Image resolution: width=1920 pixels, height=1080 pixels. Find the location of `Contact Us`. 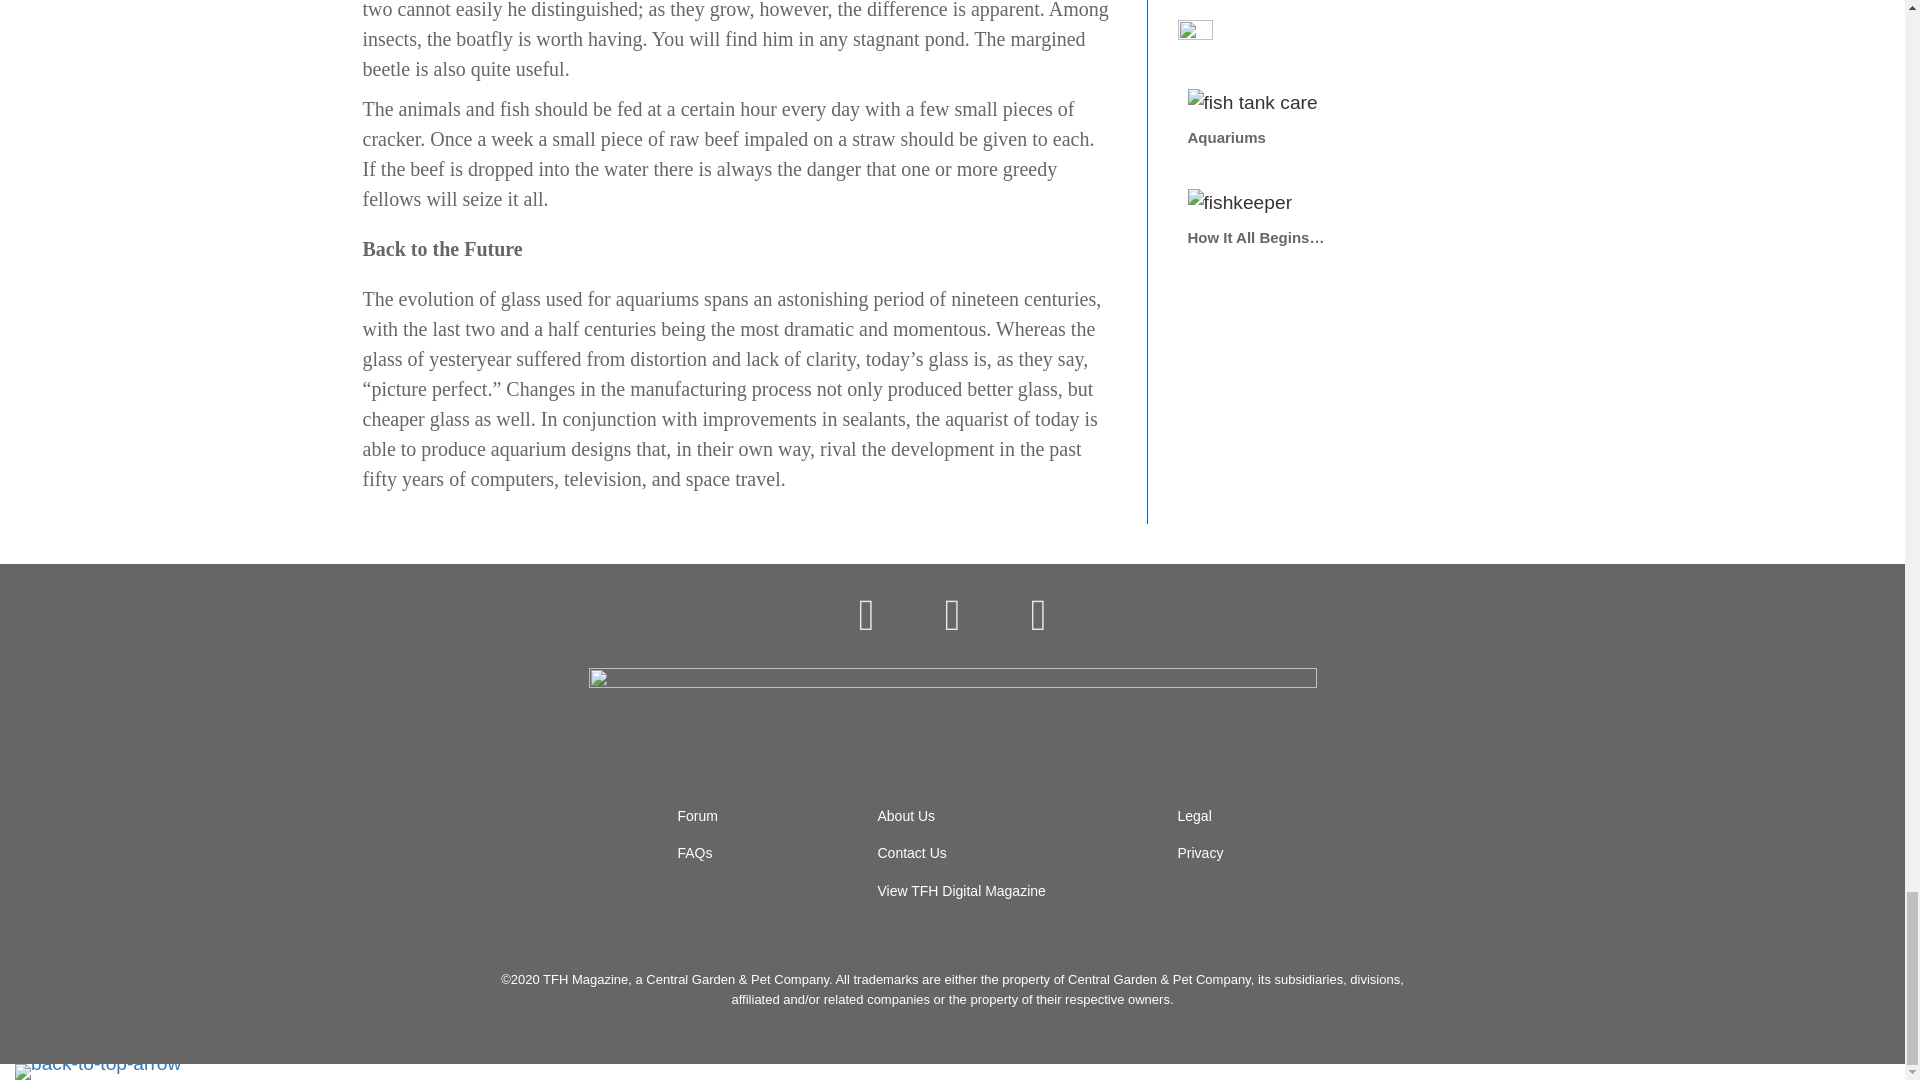

Contact Us is located at coordinates (912, 852).